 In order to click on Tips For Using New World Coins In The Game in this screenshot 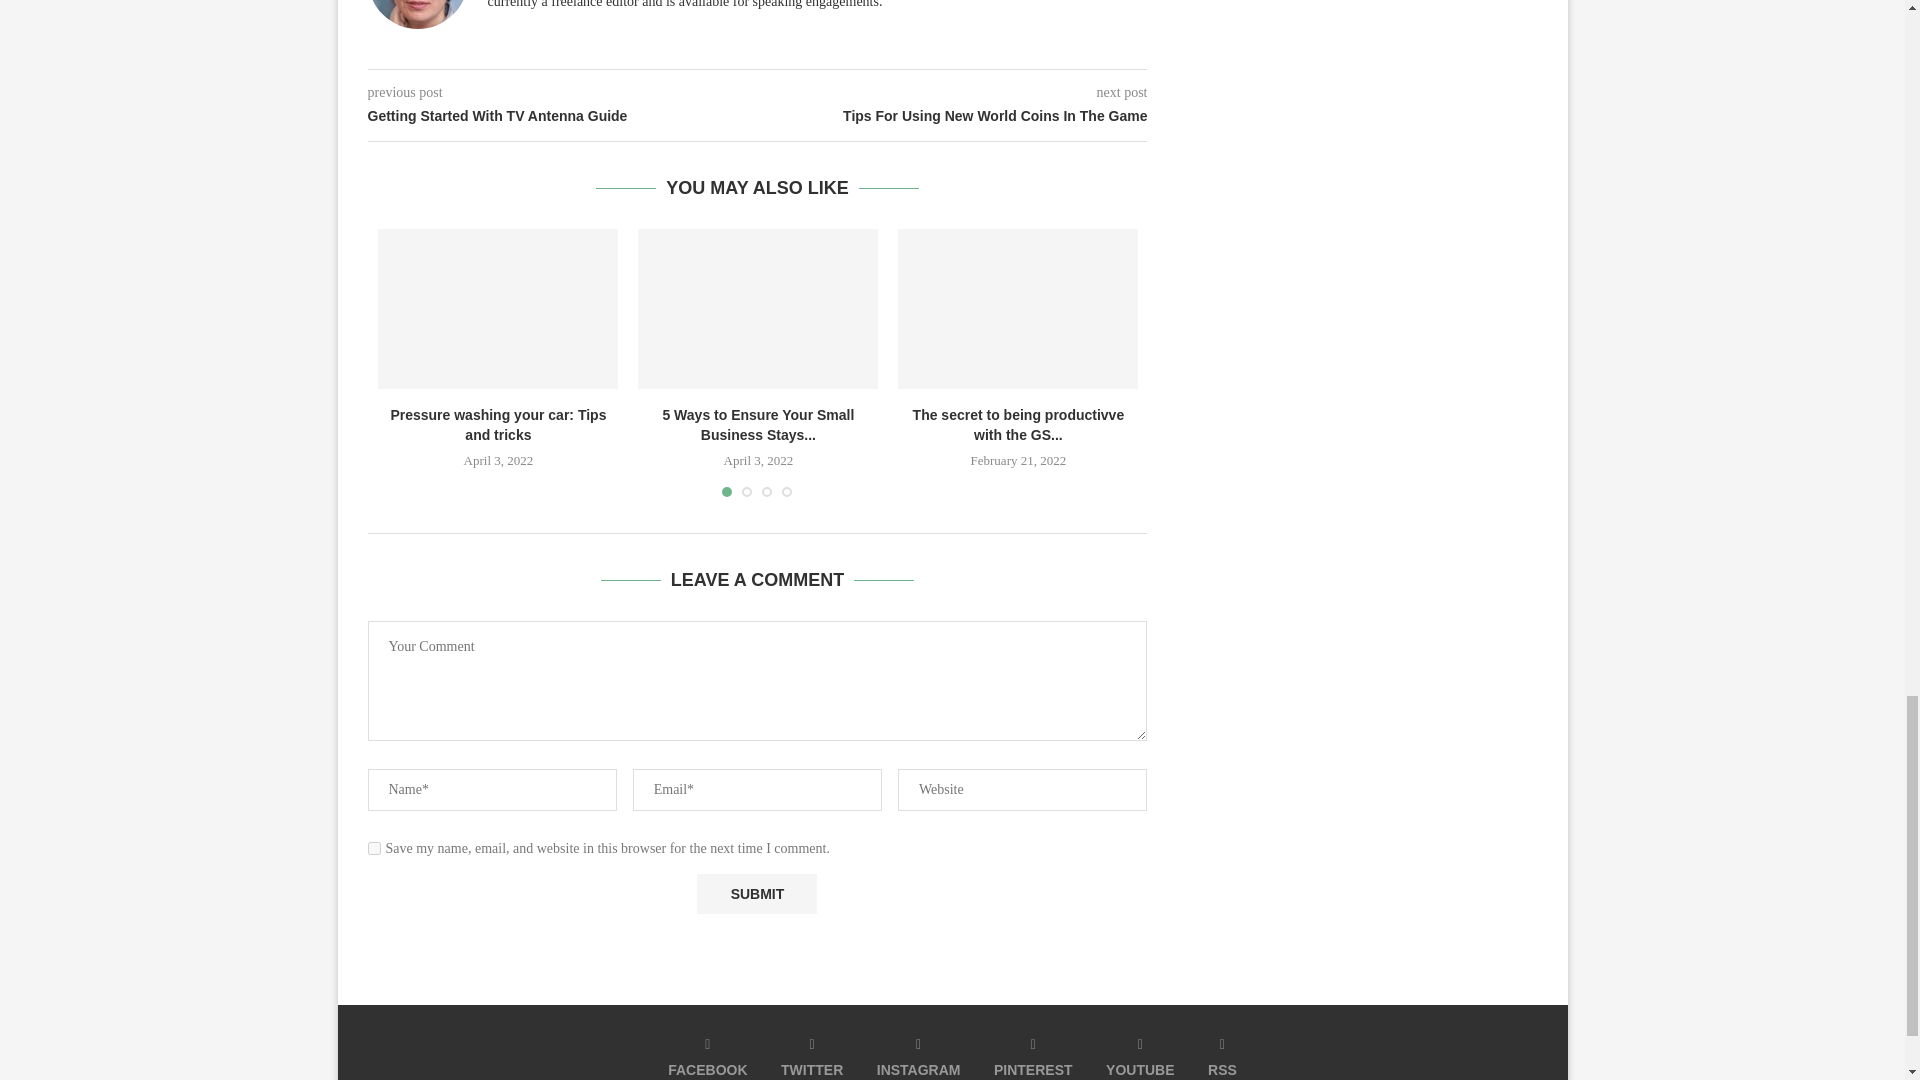, I will do `click(953, 116)`.